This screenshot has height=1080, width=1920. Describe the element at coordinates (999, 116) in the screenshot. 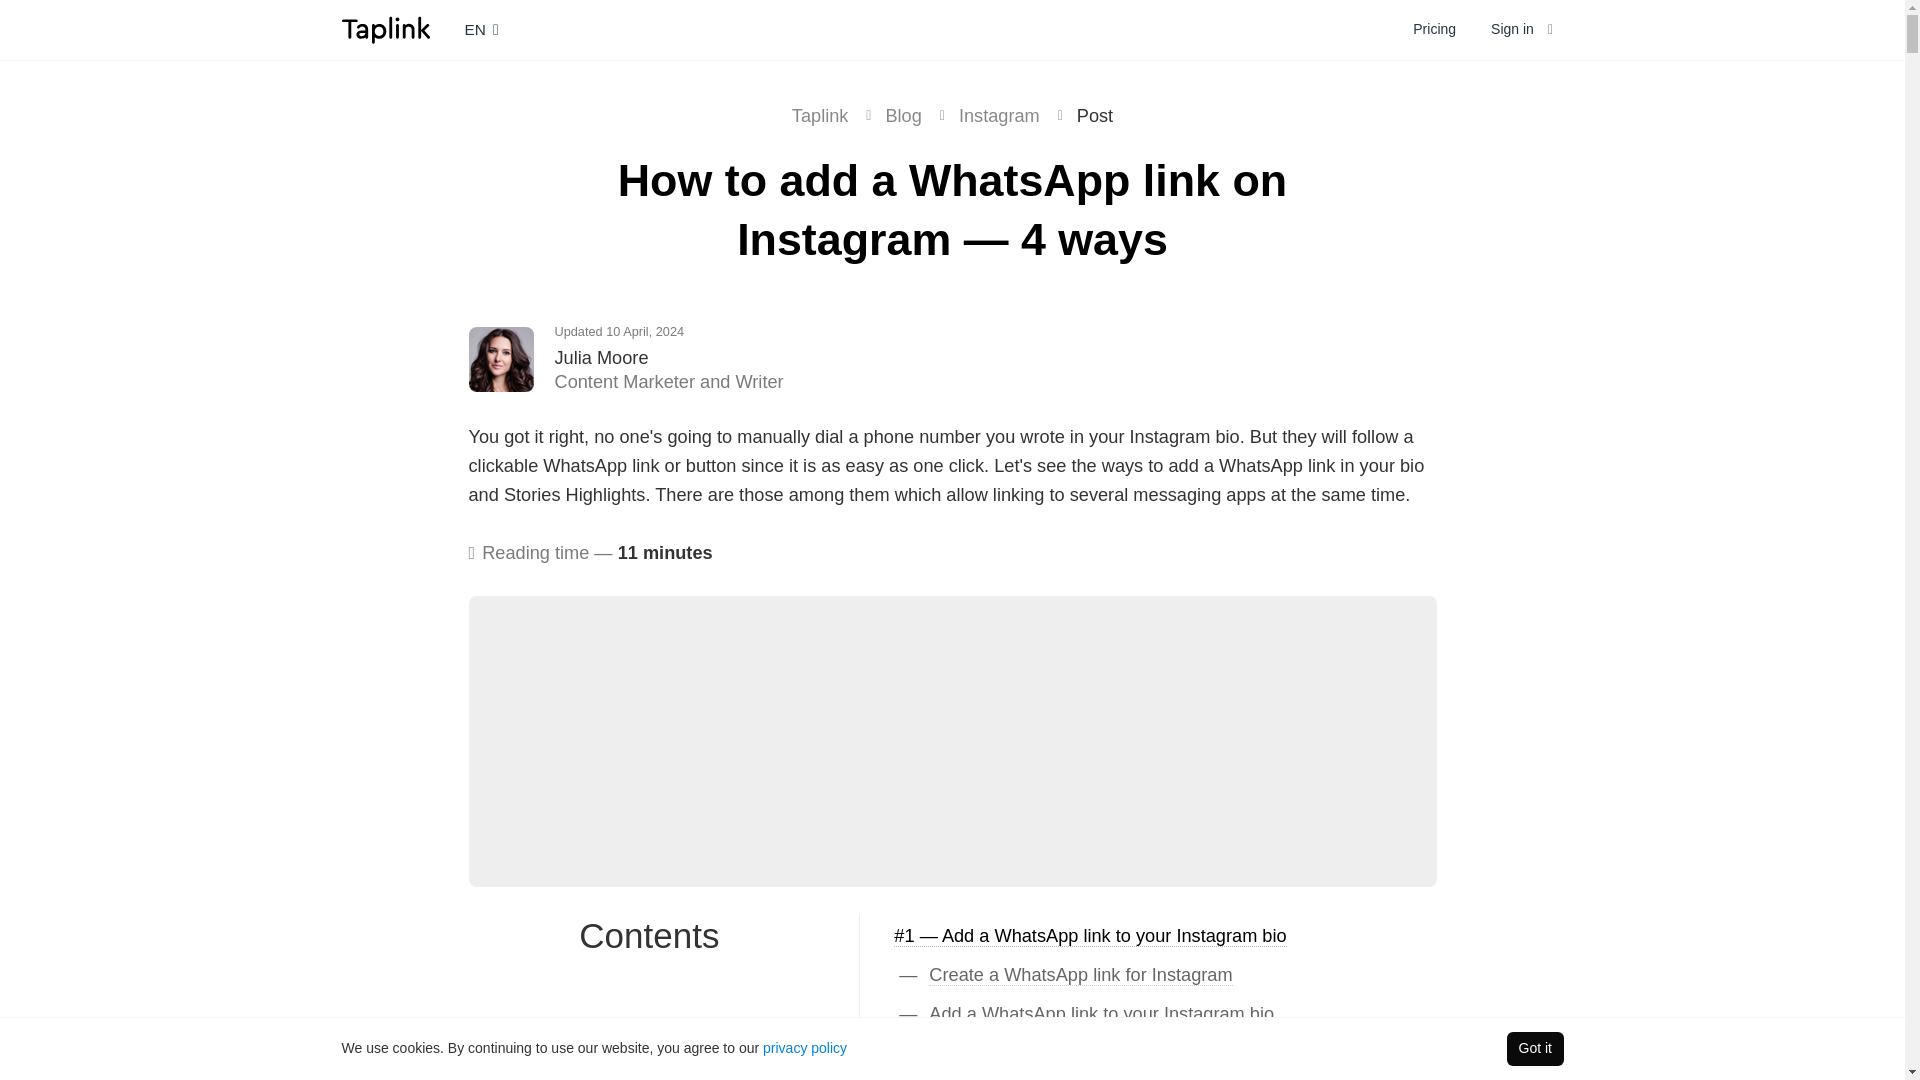

I see `Instagram` at that location.